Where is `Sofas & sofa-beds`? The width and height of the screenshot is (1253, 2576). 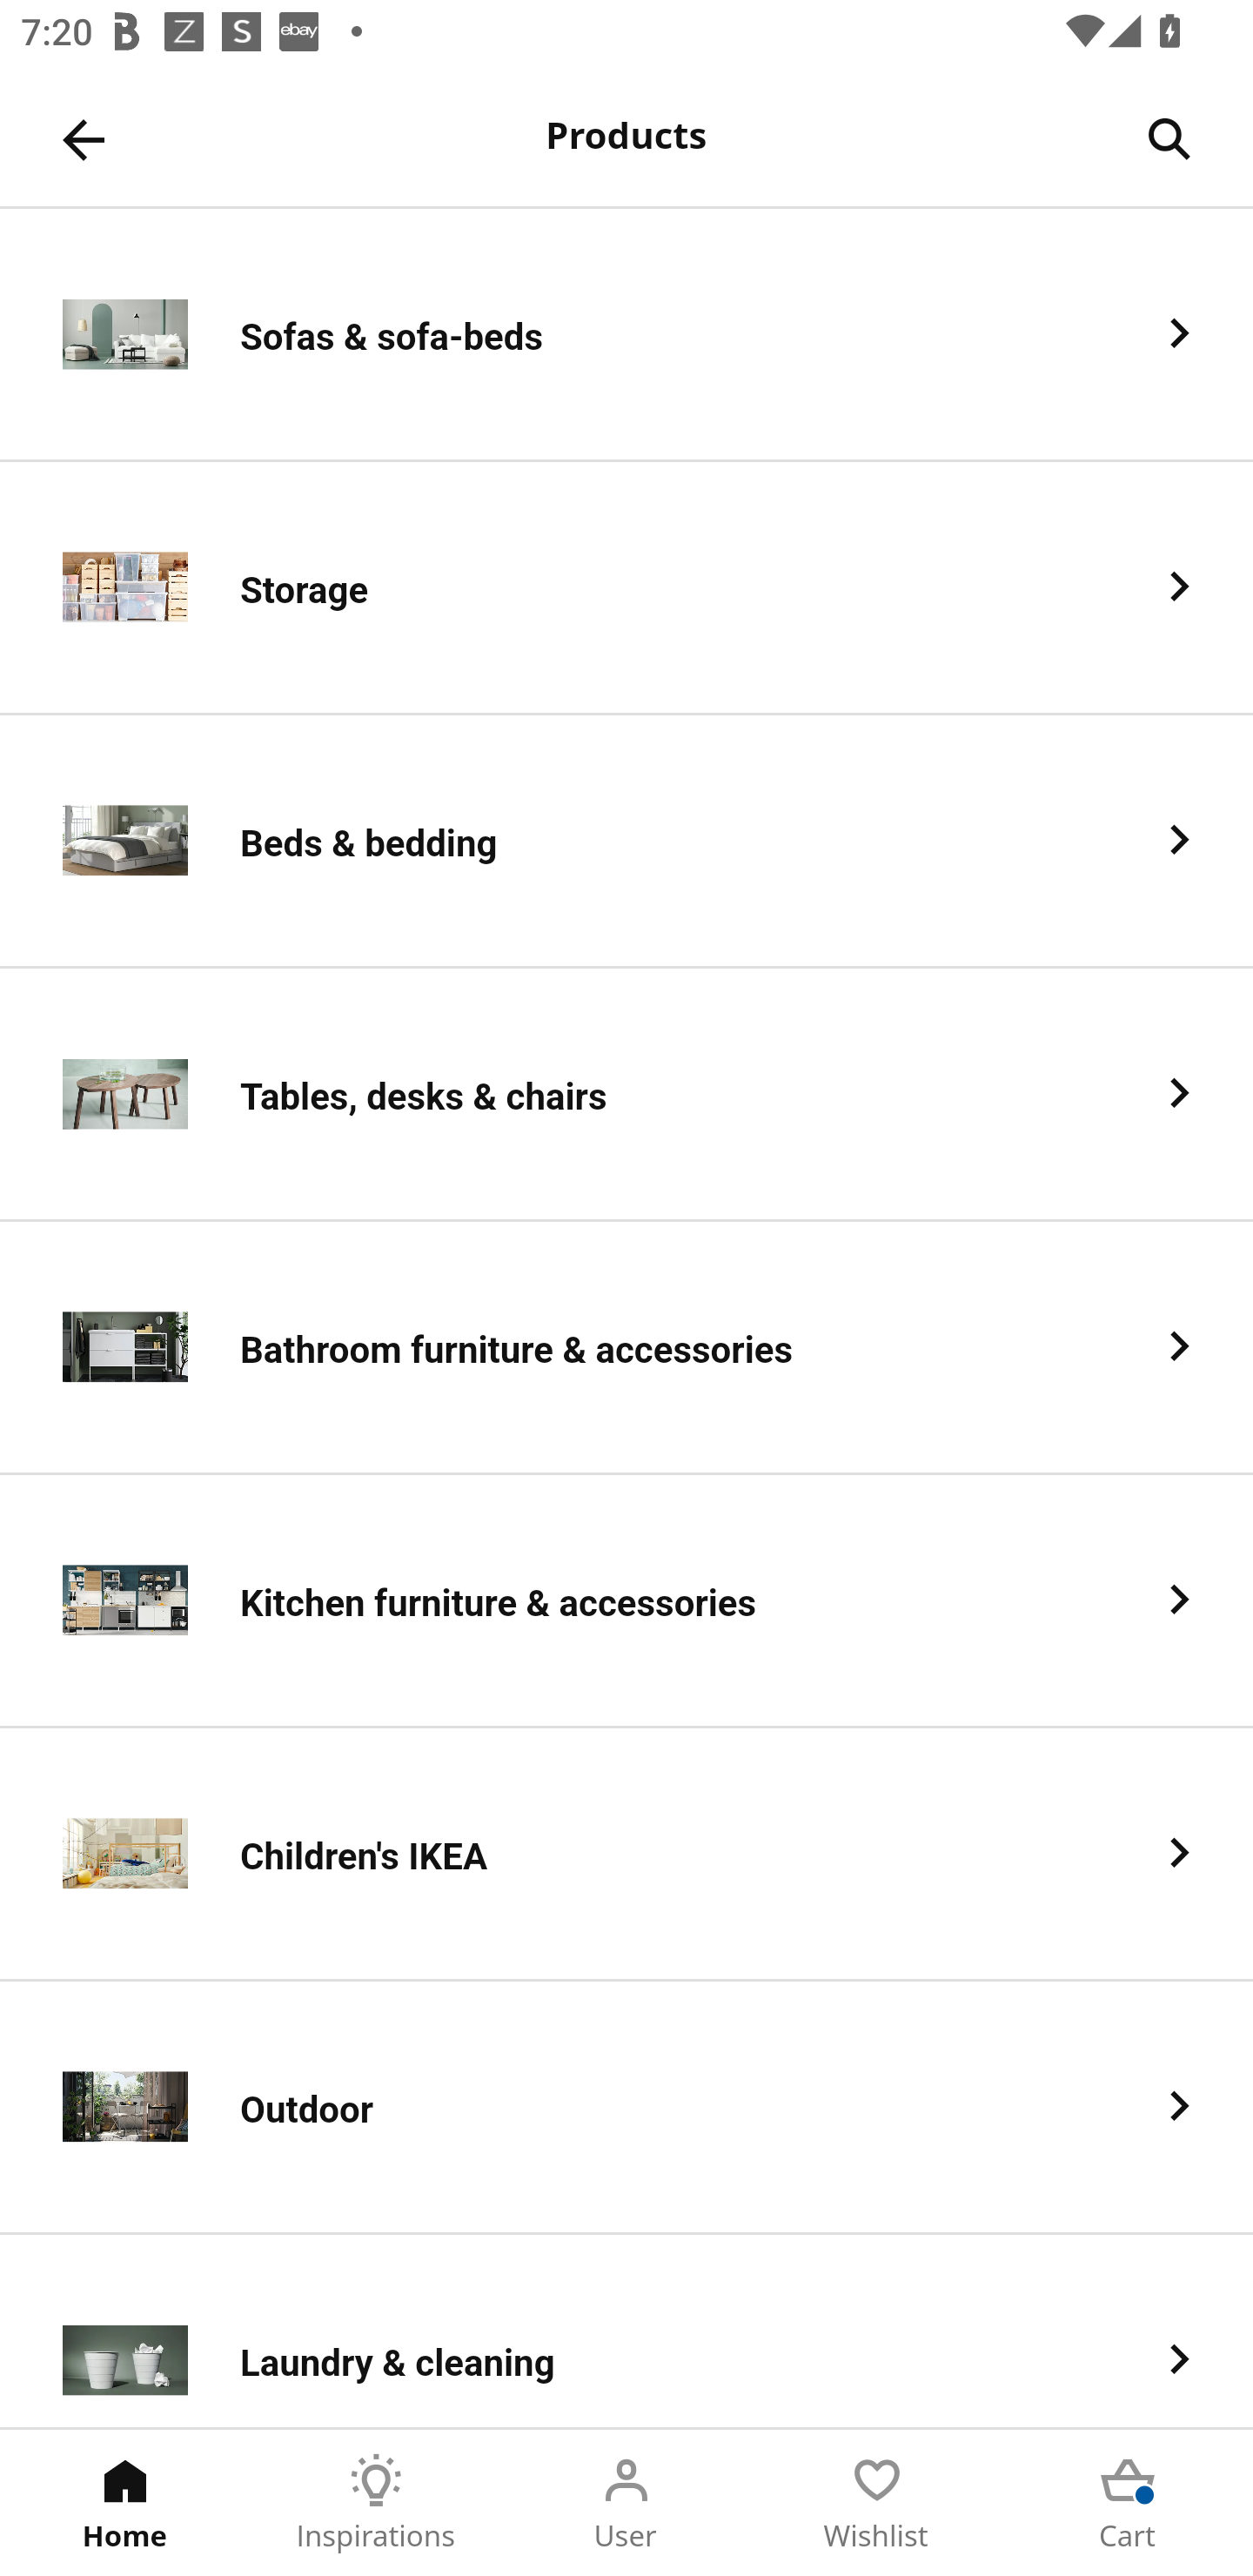
Sofas & sofa-beds is located at coordinates (626, 334).